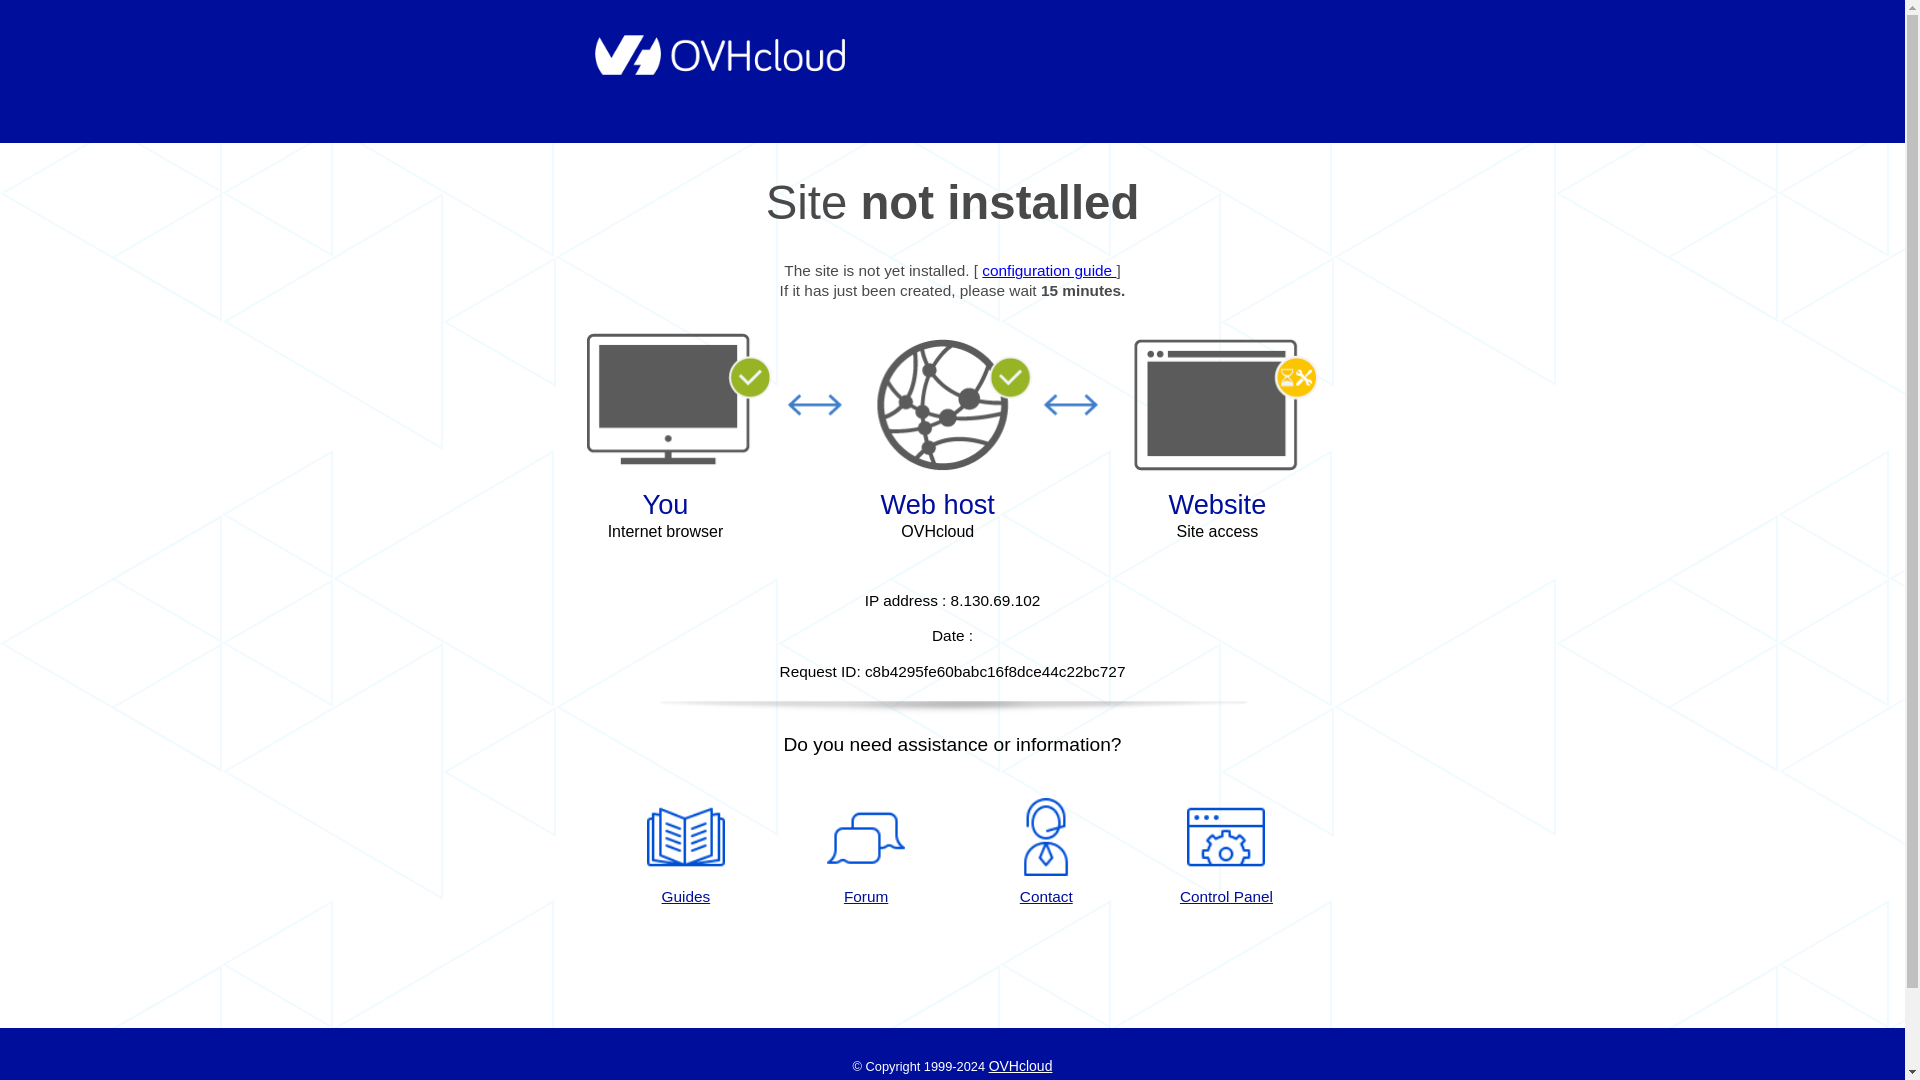 The height and width of the screenshot is (1080, 1920). I want to click on Guides, so click(685, 853).